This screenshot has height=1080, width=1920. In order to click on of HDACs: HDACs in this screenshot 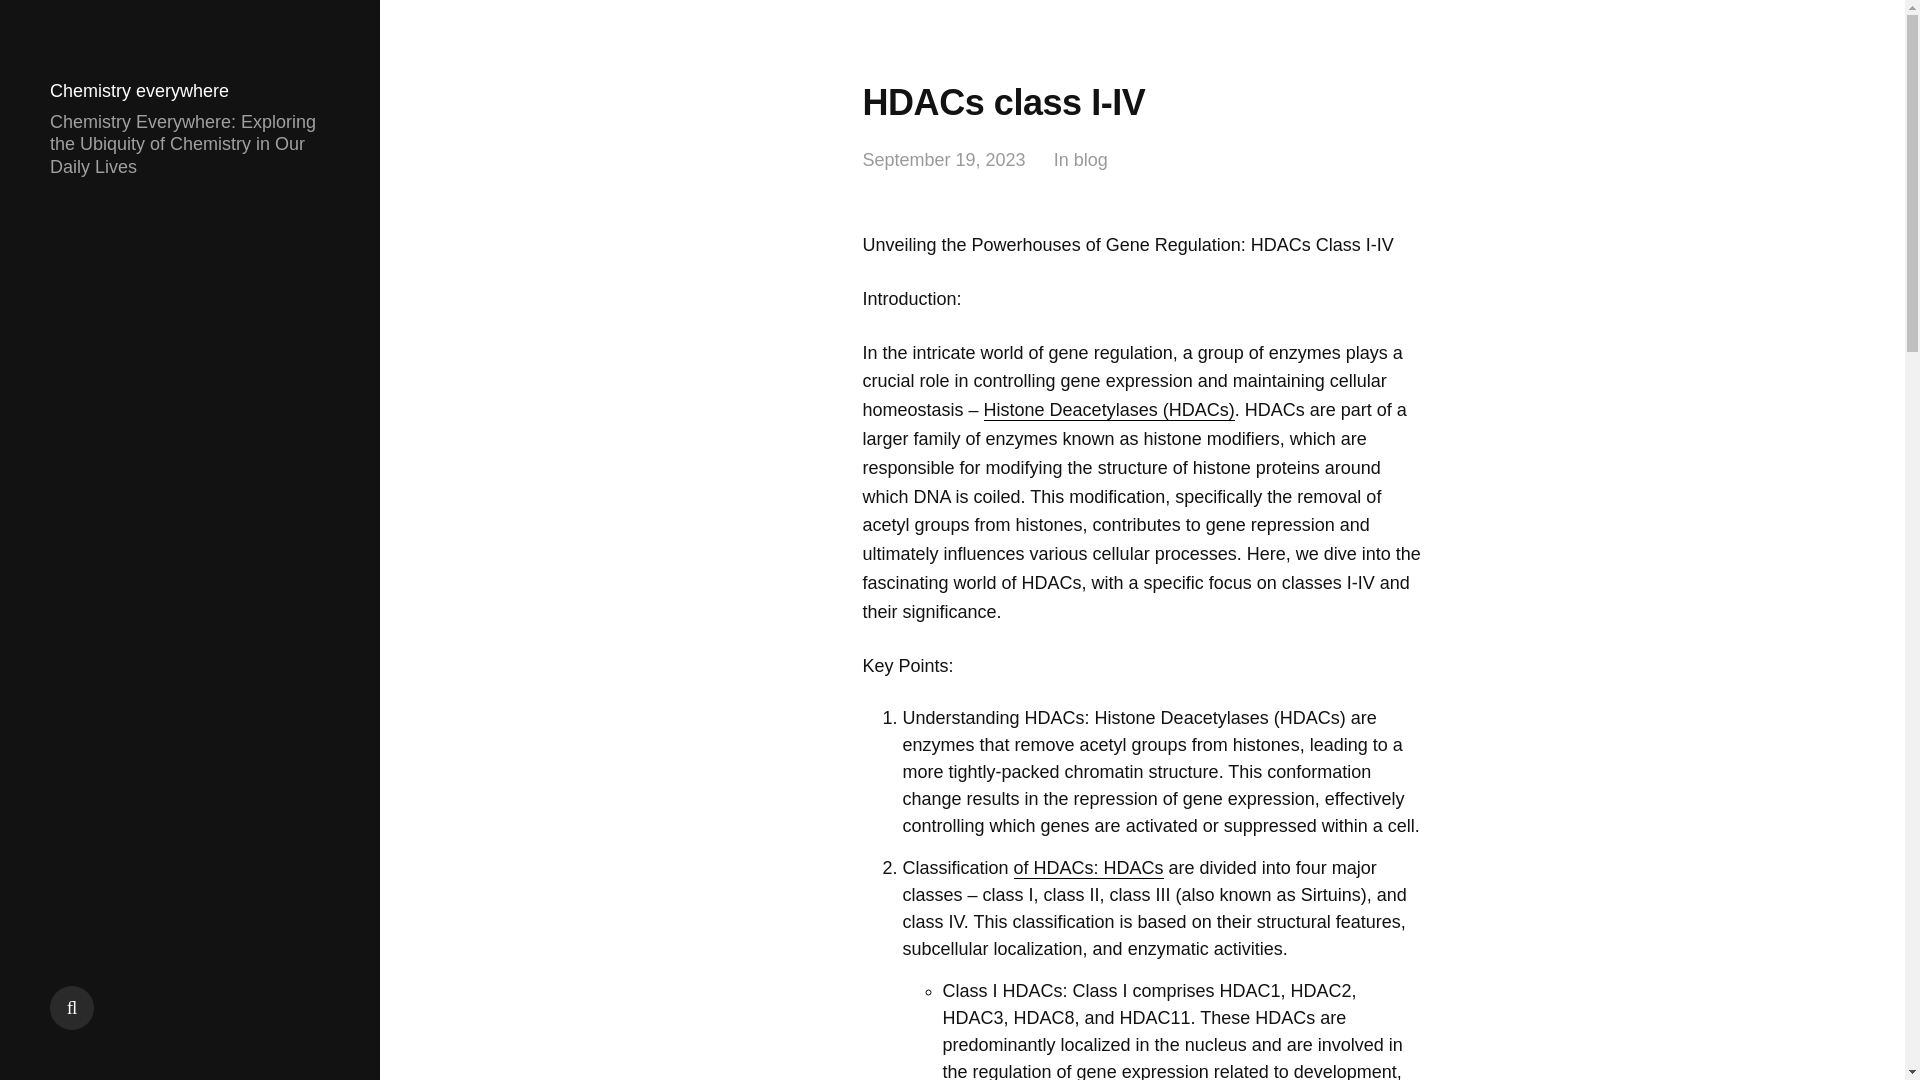, I will do `click(1088, 868)`.